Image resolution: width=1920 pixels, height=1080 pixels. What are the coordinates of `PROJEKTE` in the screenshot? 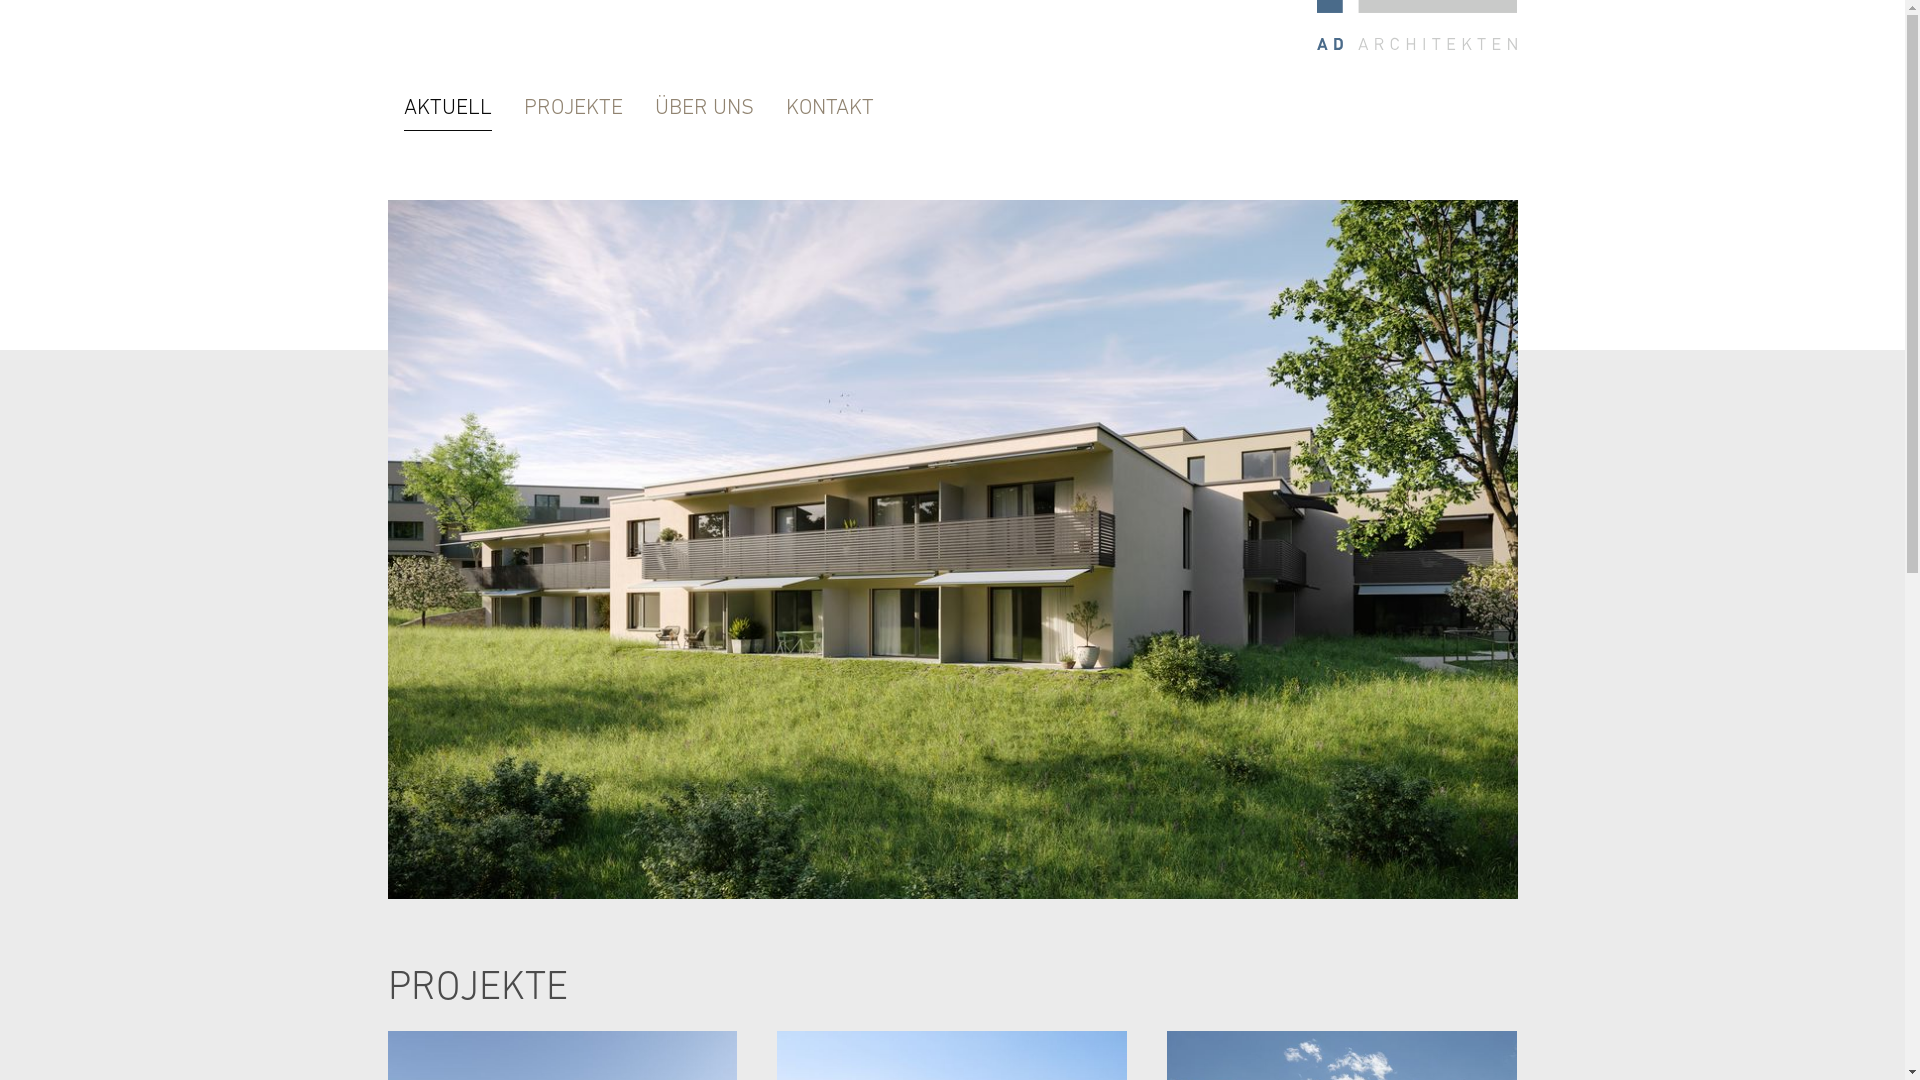 It's located at (574, 107).